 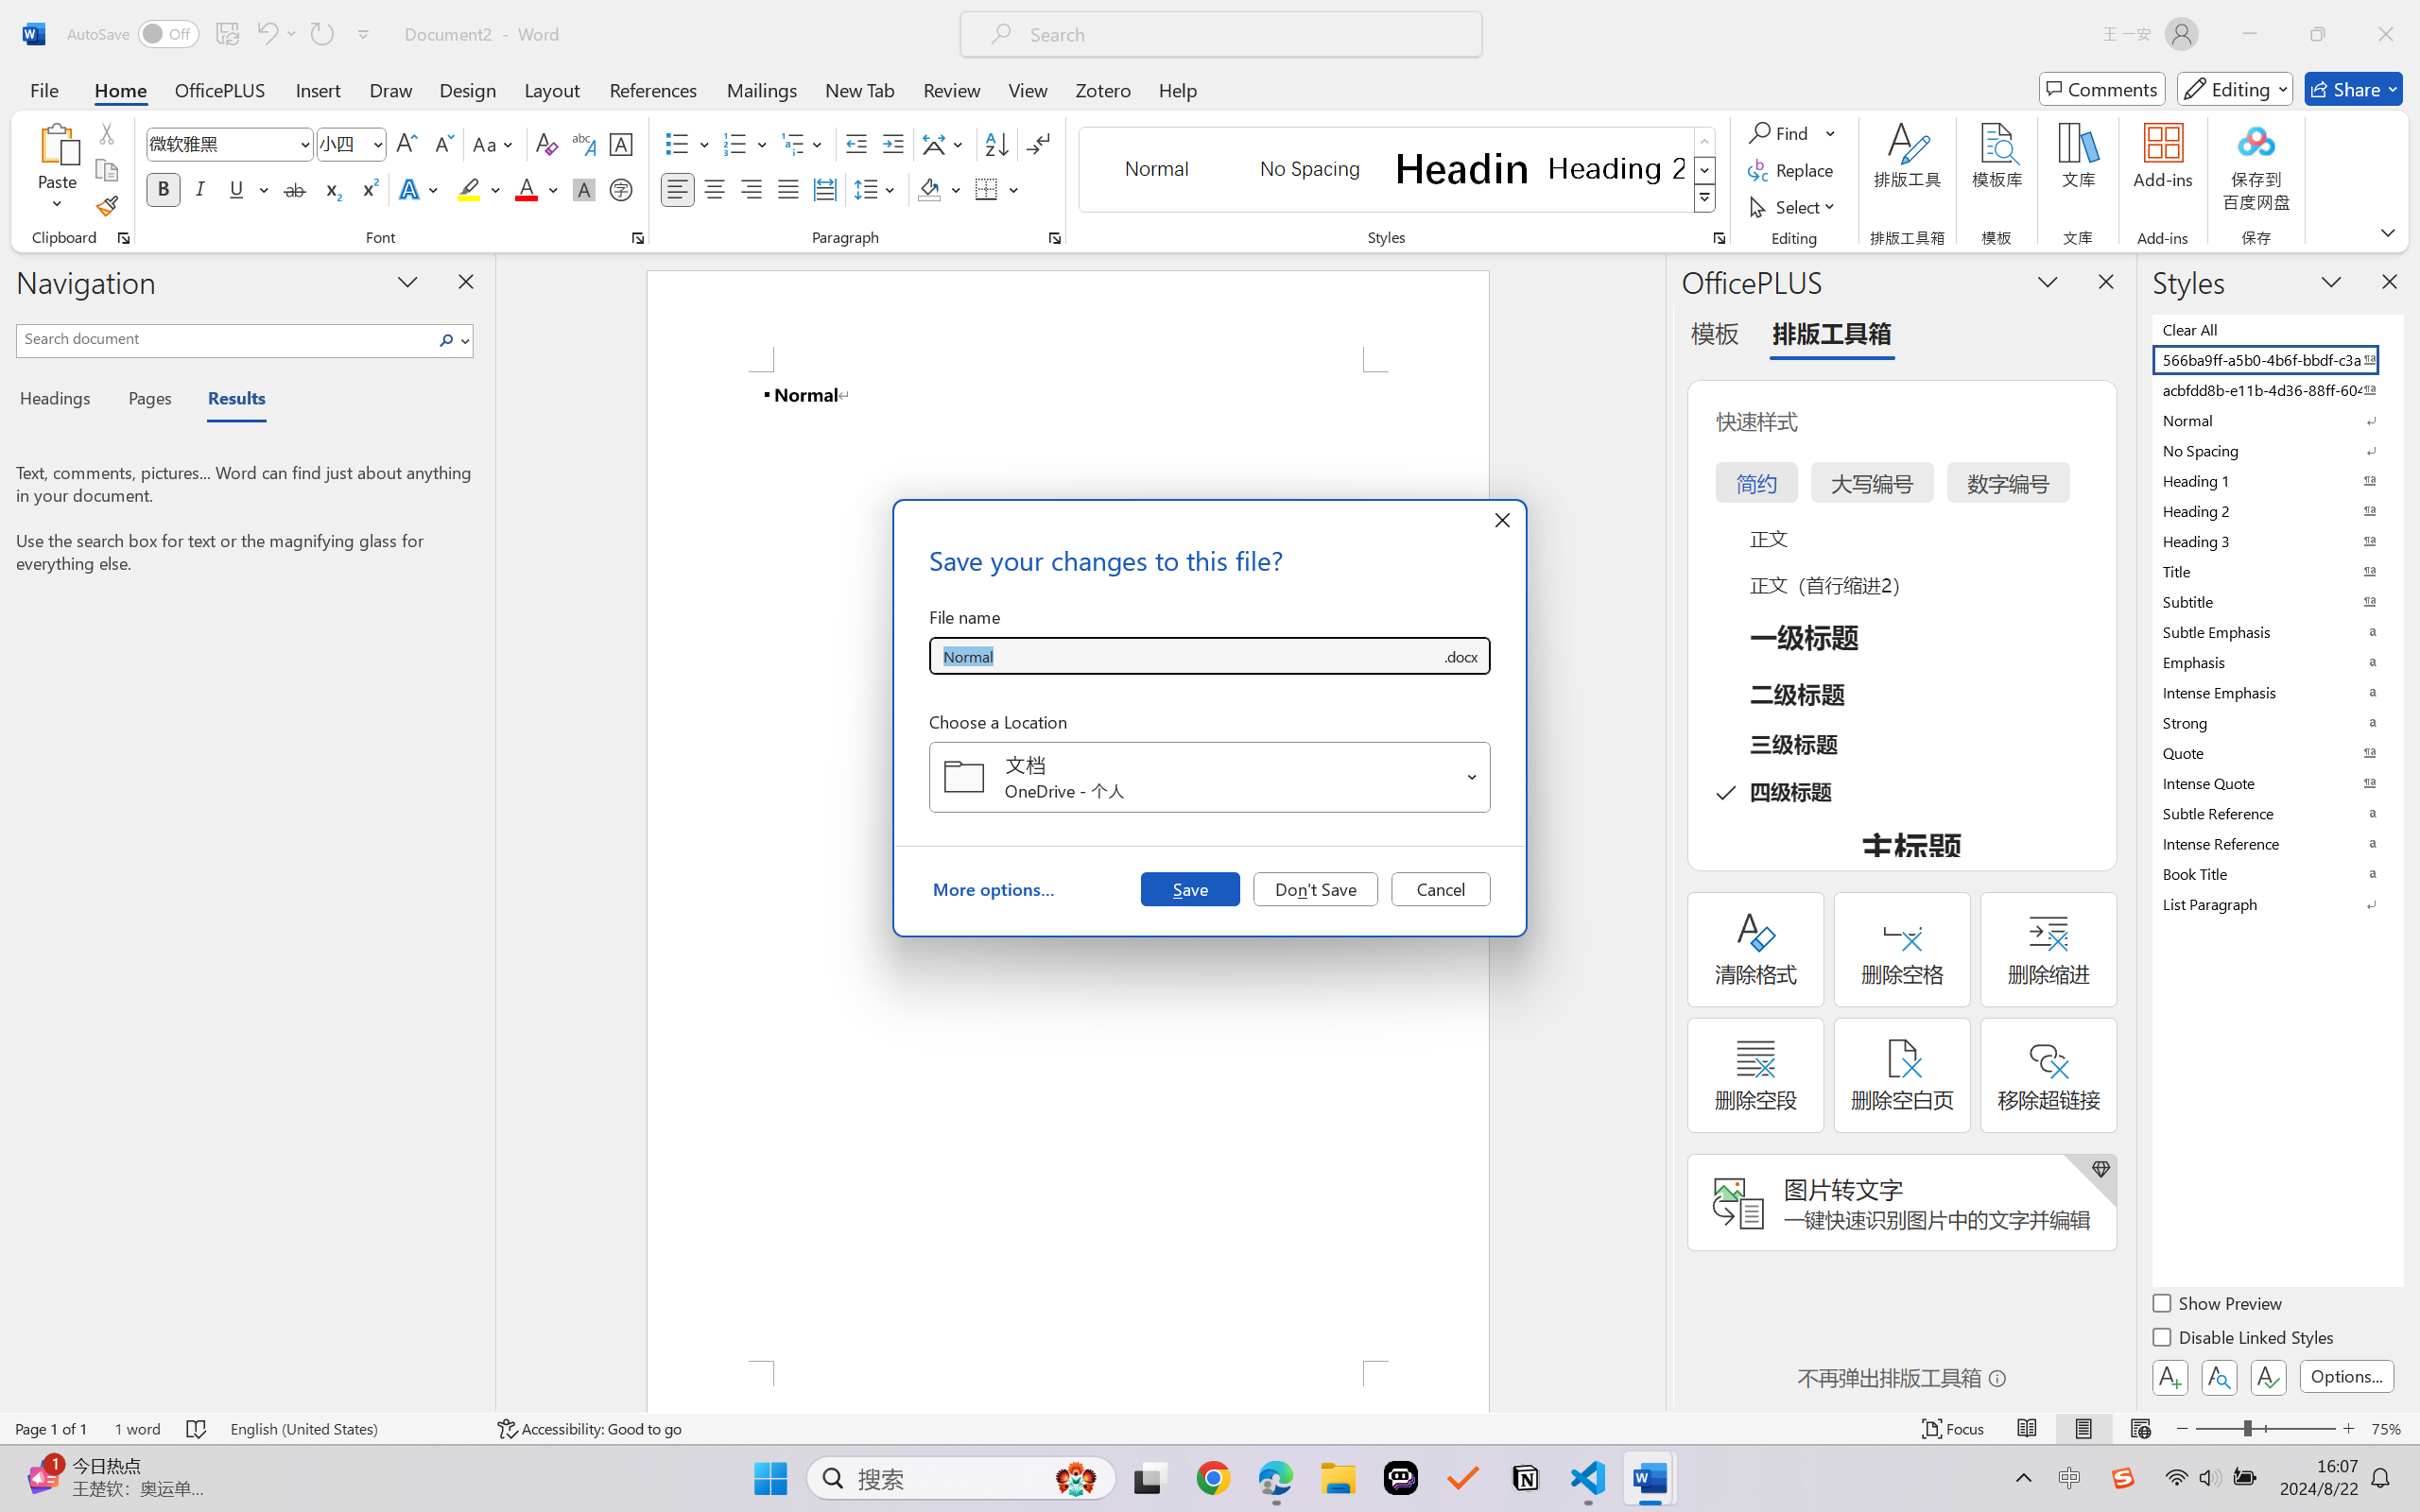 What do you see at coordinates (2276, 722) in the screenshot?
I see `Strong` at bounding box center [2276, 722].